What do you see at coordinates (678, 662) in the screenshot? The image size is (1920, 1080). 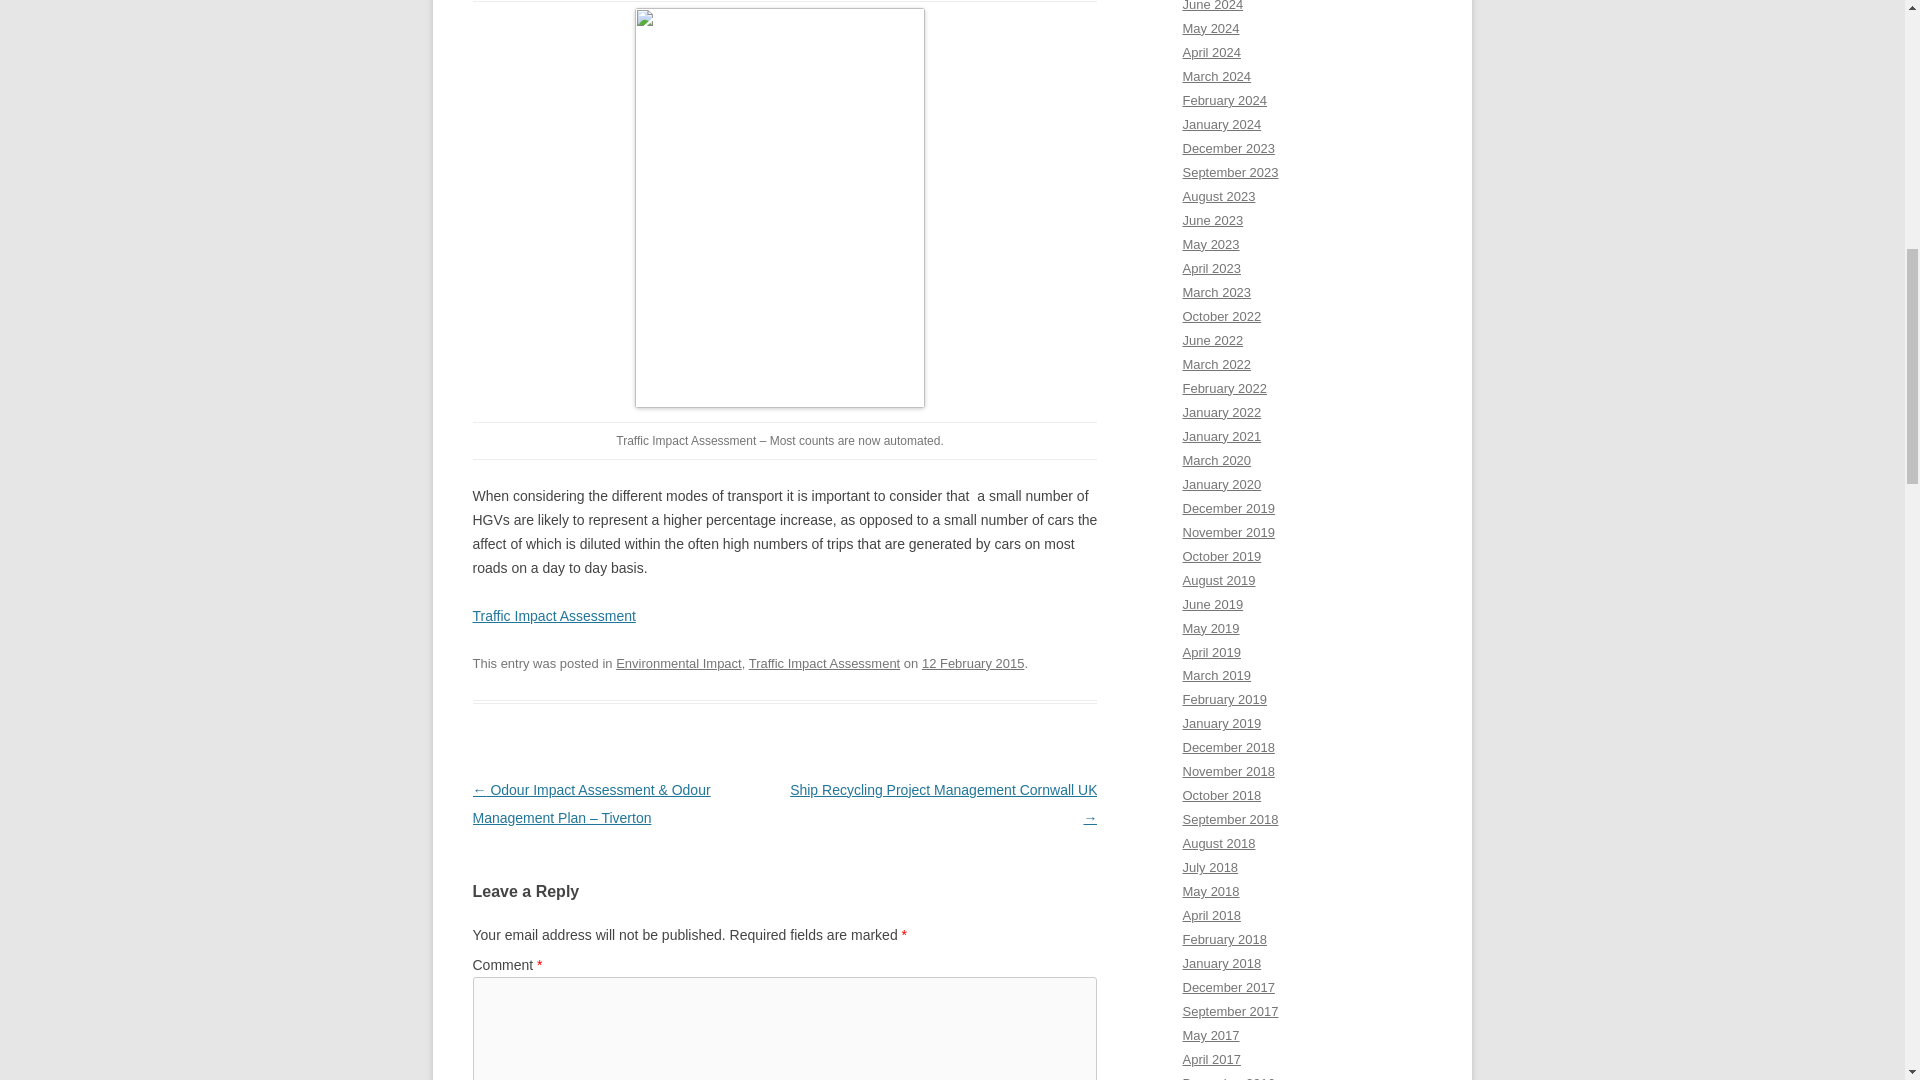 I see `Environmental Impact` at bounding box center [678, 662].